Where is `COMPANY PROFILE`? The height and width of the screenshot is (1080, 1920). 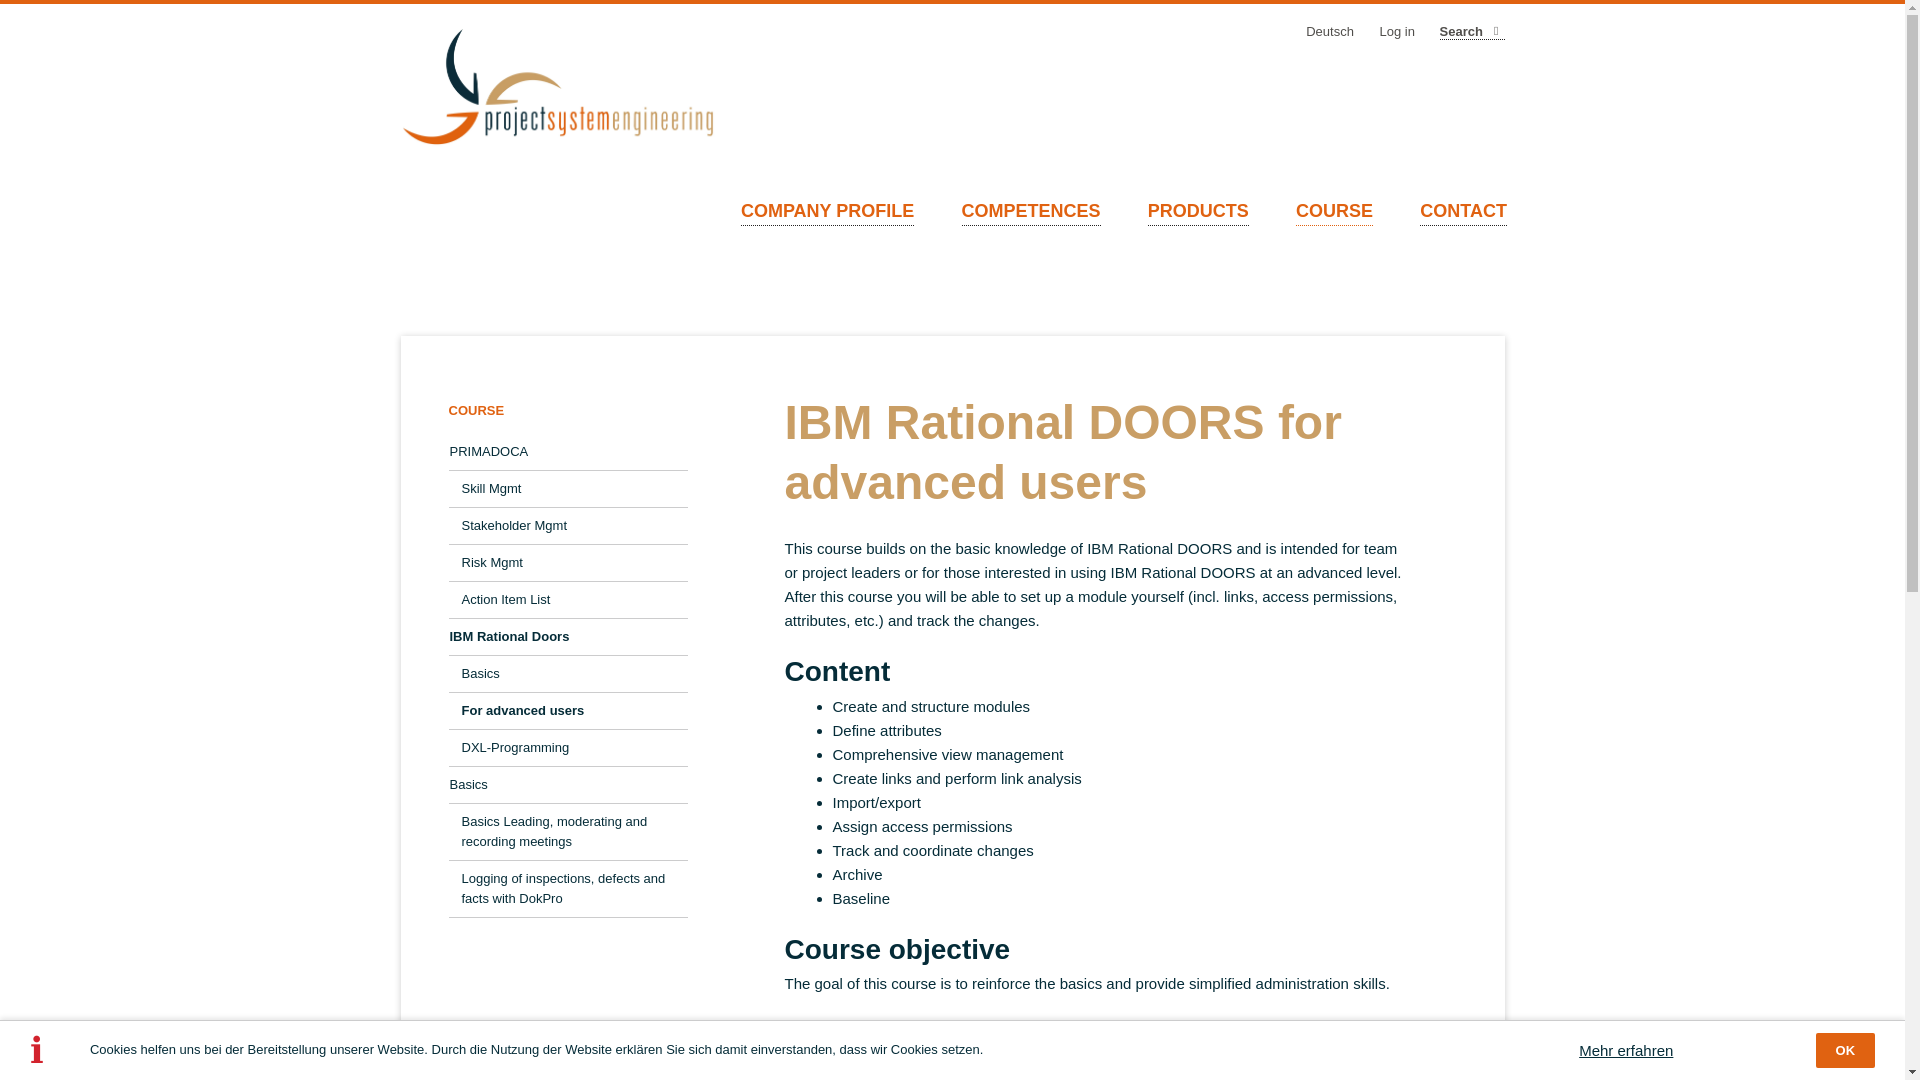 COMPANY PROFILE is located at coordinates (827, 211).